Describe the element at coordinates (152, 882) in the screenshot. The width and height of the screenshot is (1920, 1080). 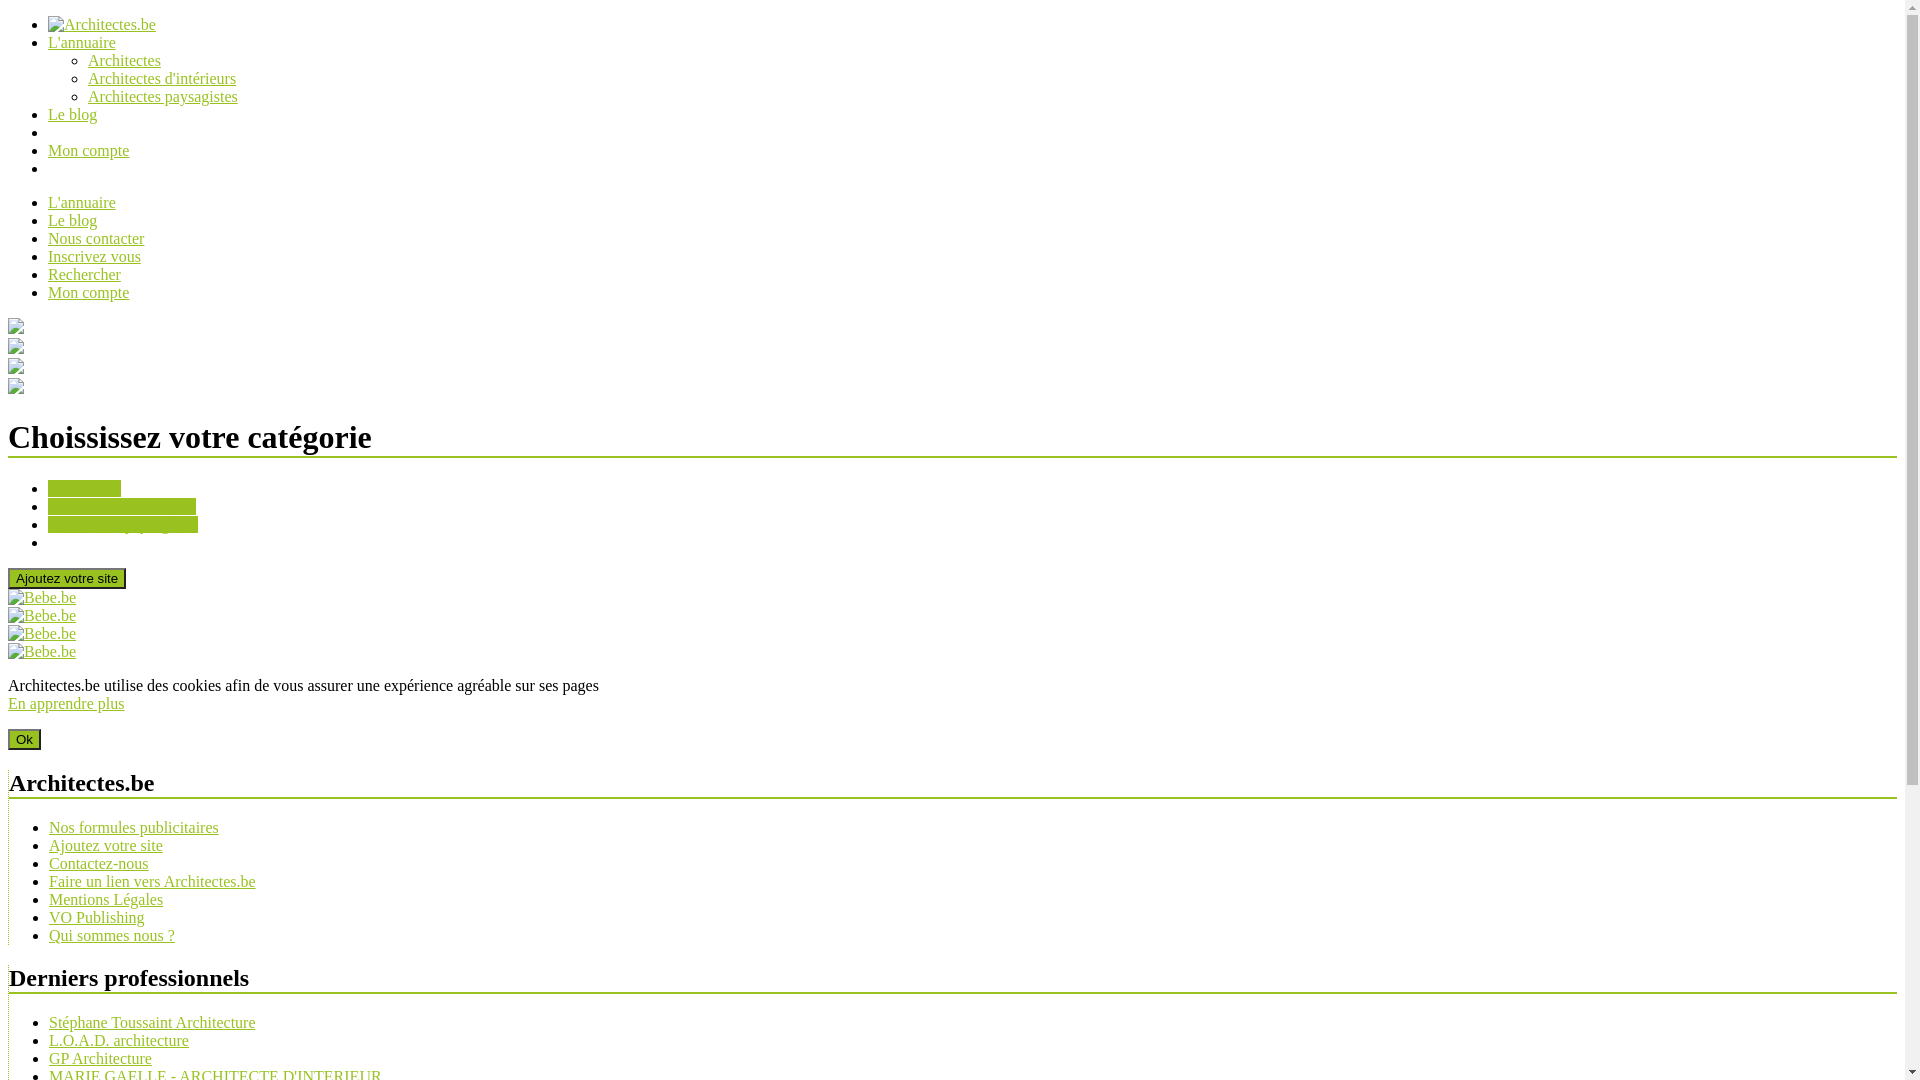
I see `Faire un lien vers Architectes.be` at that location.